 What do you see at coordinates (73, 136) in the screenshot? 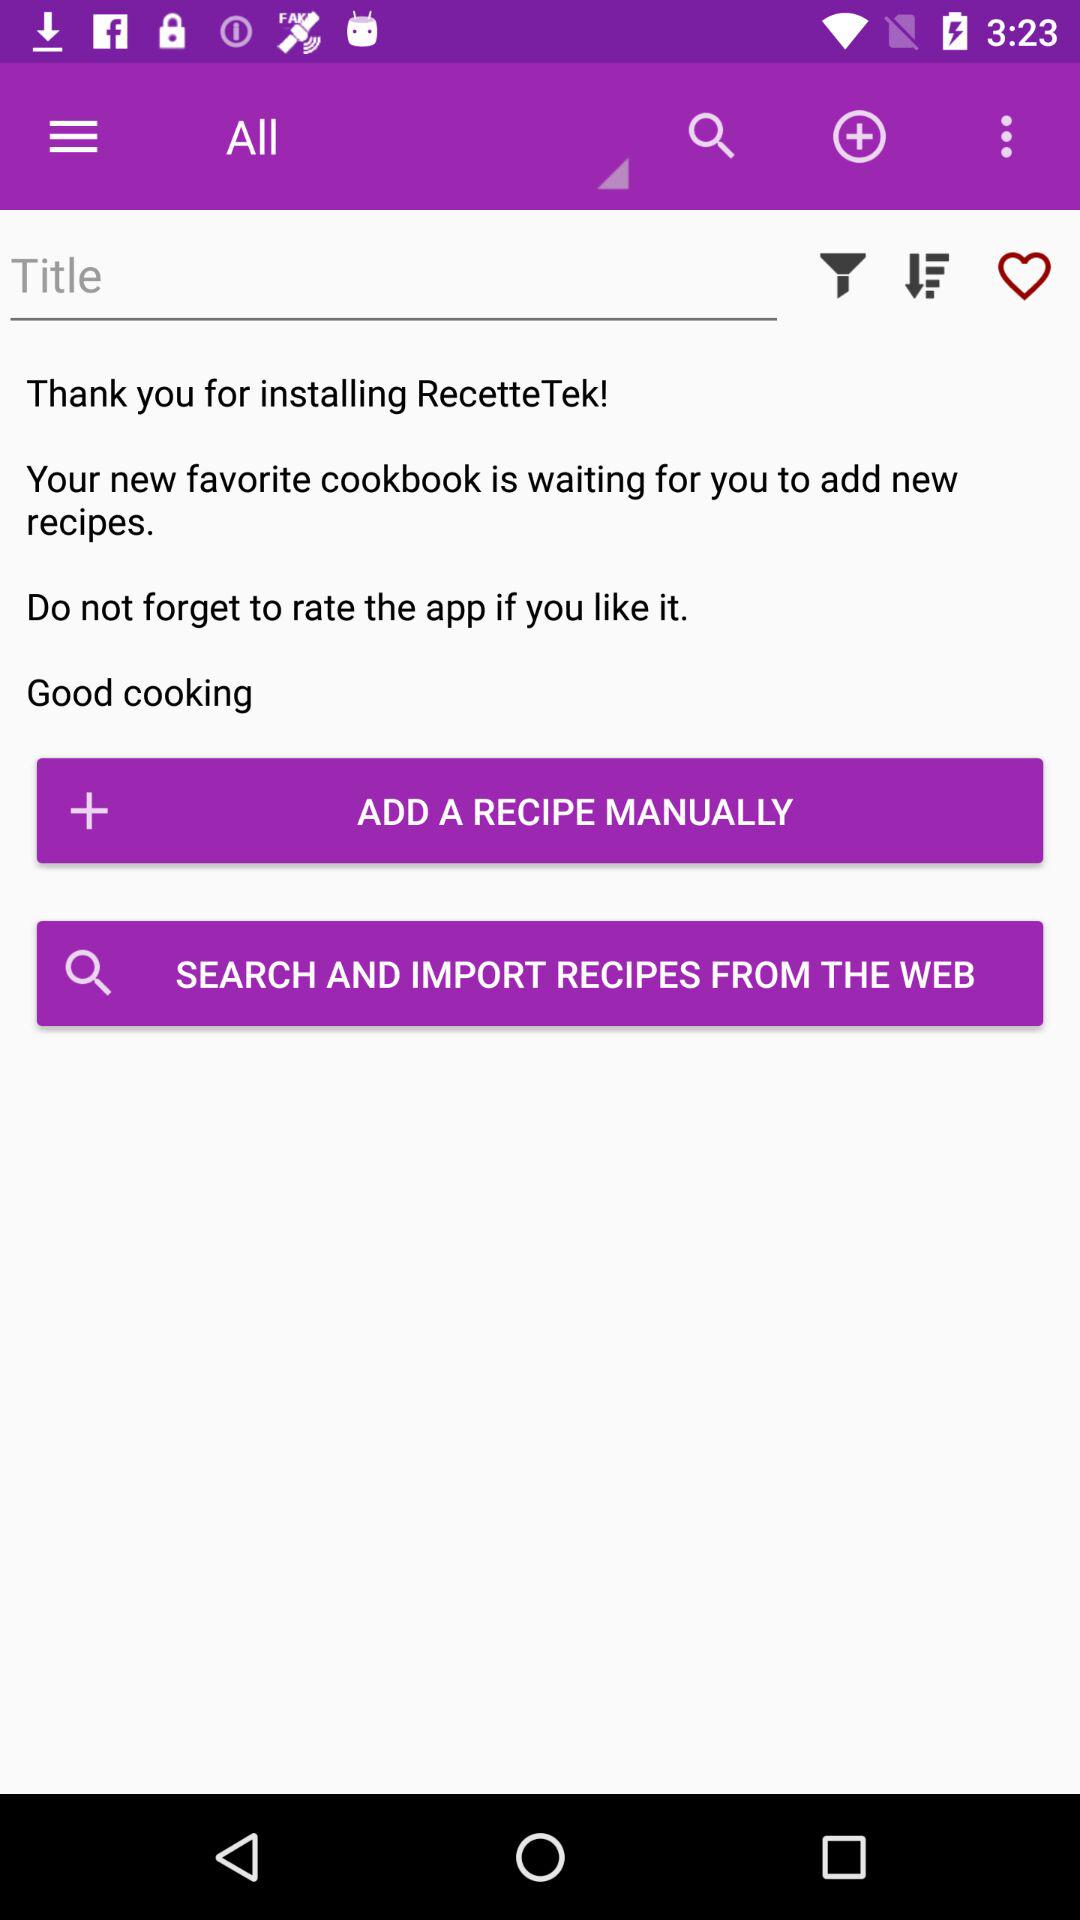
I see `choose the item next to the all icon` at bounding box center [73, 136].